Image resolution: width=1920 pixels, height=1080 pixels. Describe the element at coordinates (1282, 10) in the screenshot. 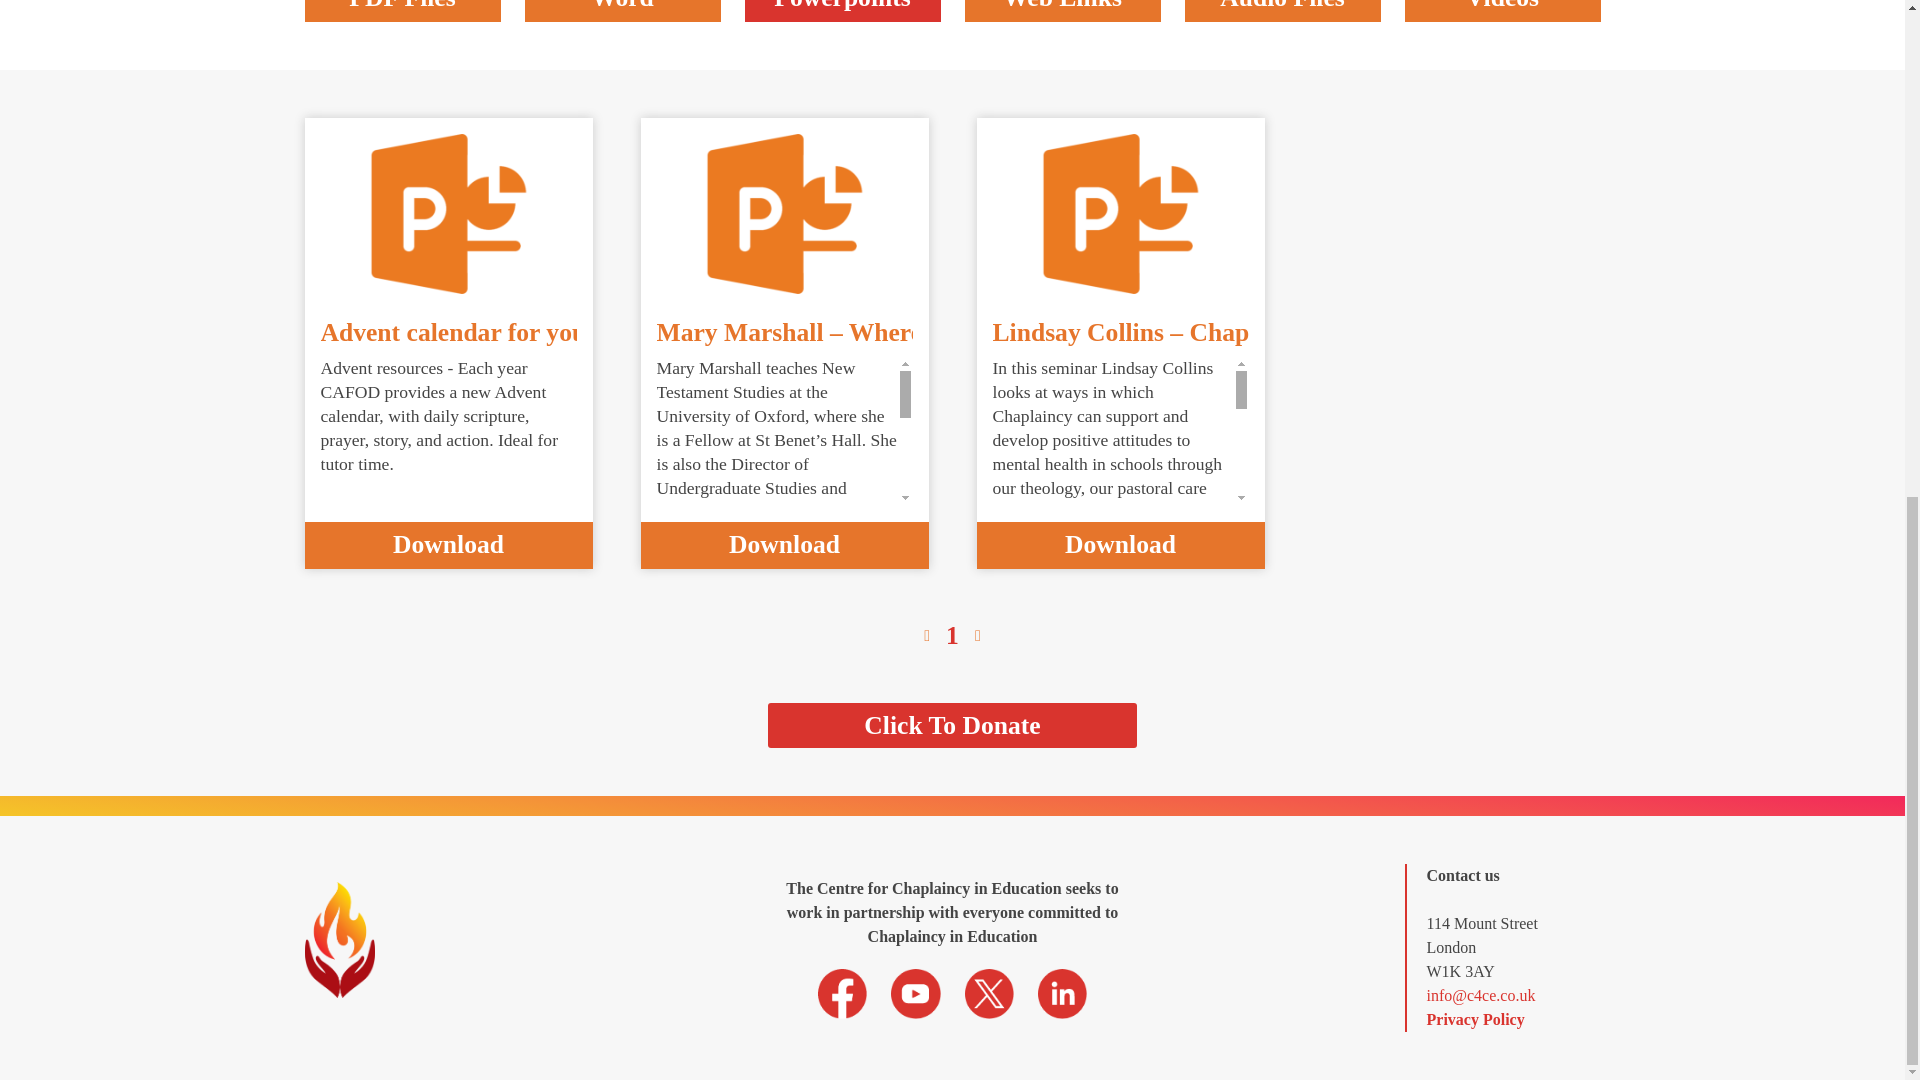

I see `Audio Files` at that location.